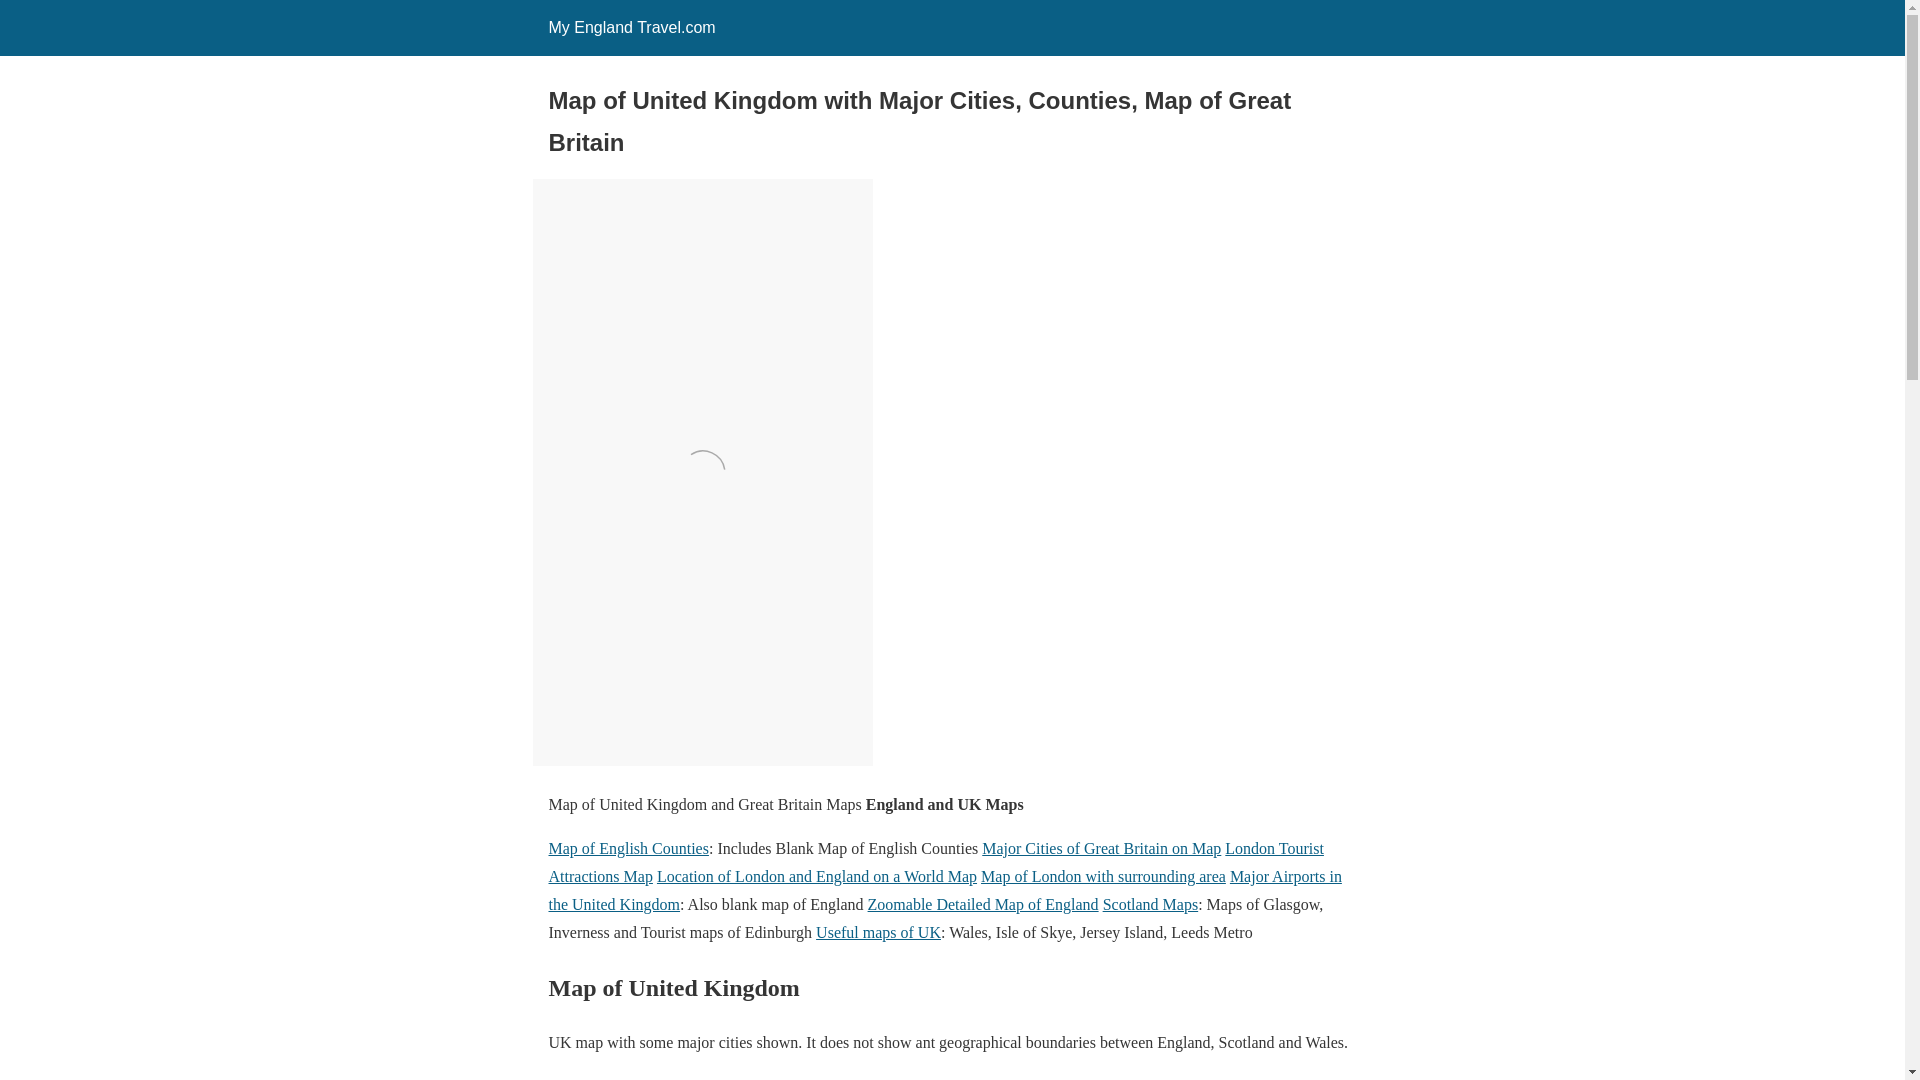  I want to click on Useful maps of UK, so click(878, 932).